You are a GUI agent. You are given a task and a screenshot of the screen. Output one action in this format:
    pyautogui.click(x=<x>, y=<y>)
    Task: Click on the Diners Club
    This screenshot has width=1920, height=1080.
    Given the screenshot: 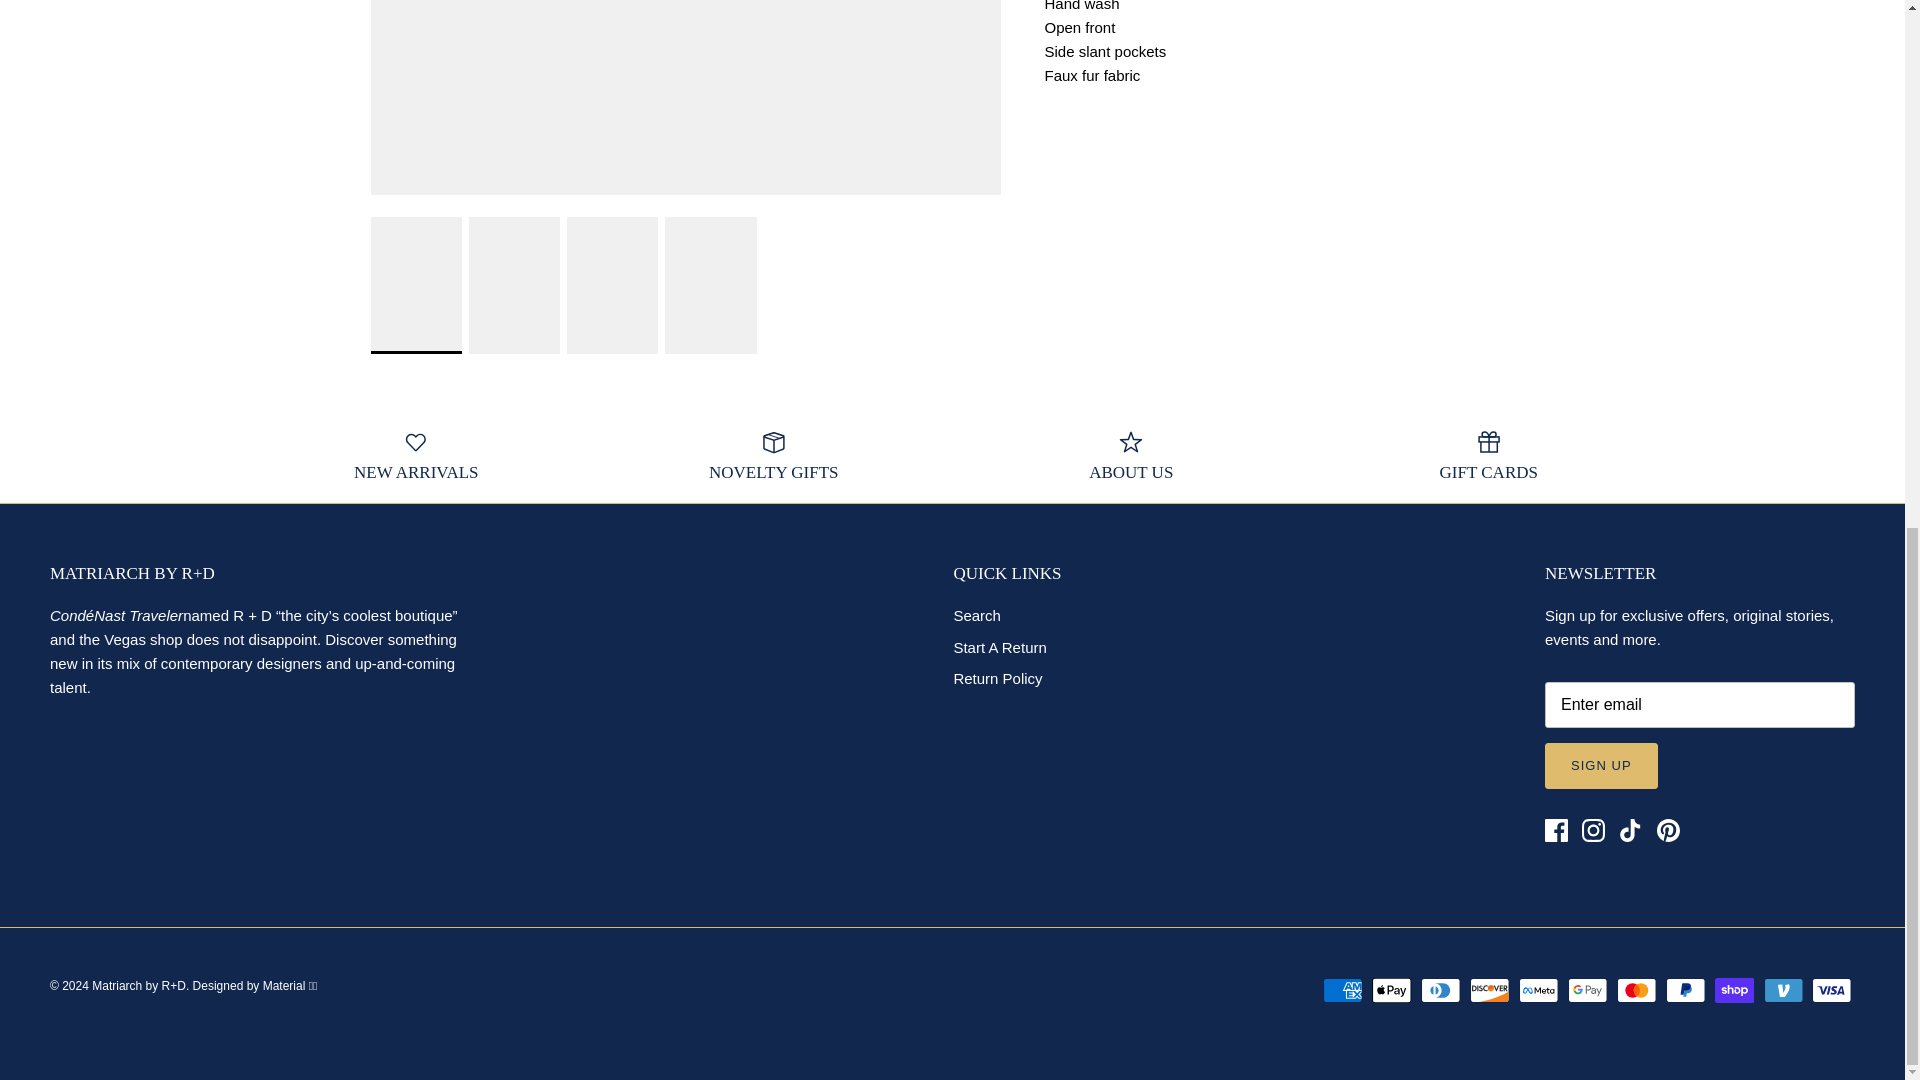 What is the action you would take?
    pyautogui.click(x=1440, y=990)
    